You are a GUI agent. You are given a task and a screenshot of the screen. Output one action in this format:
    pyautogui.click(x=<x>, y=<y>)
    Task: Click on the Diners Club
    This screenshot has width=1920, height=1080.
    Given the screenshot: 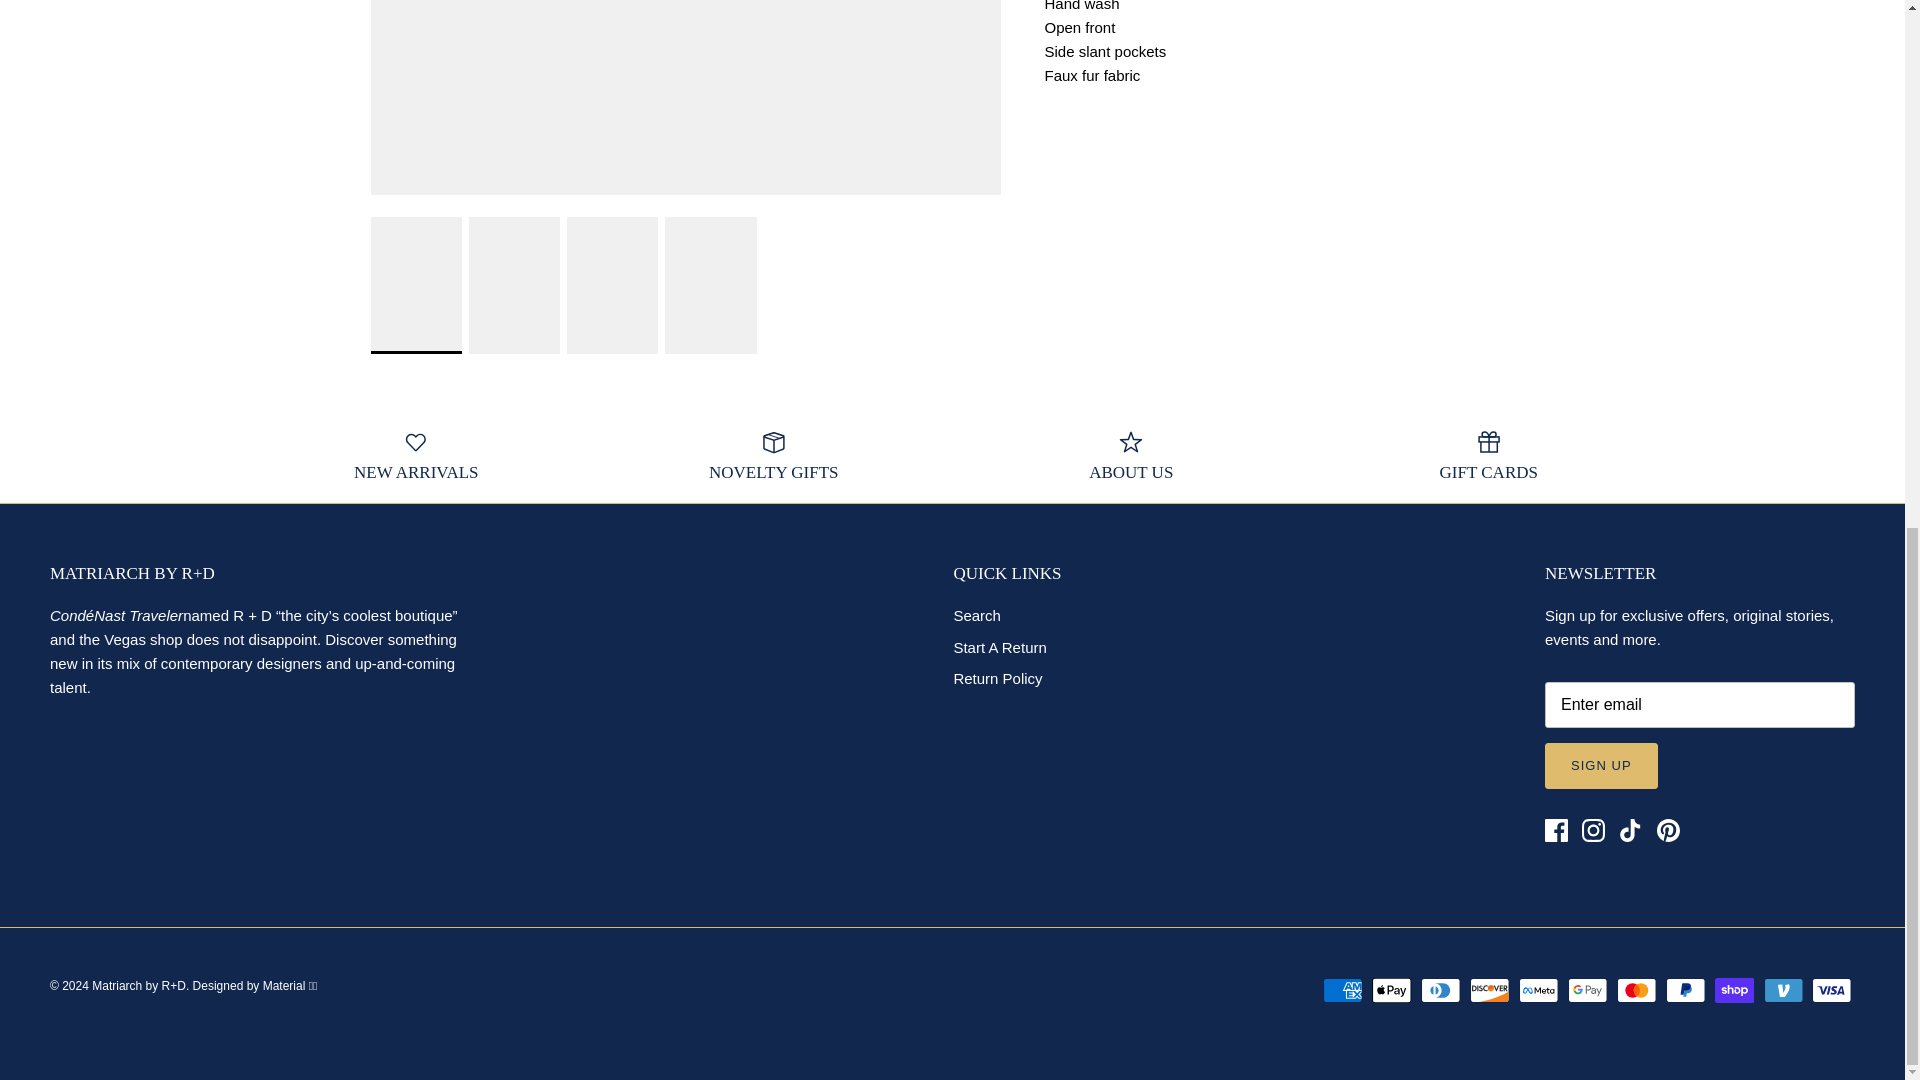 What is the action you would take?
    pyautogui.click(x=1440, y=990)
    